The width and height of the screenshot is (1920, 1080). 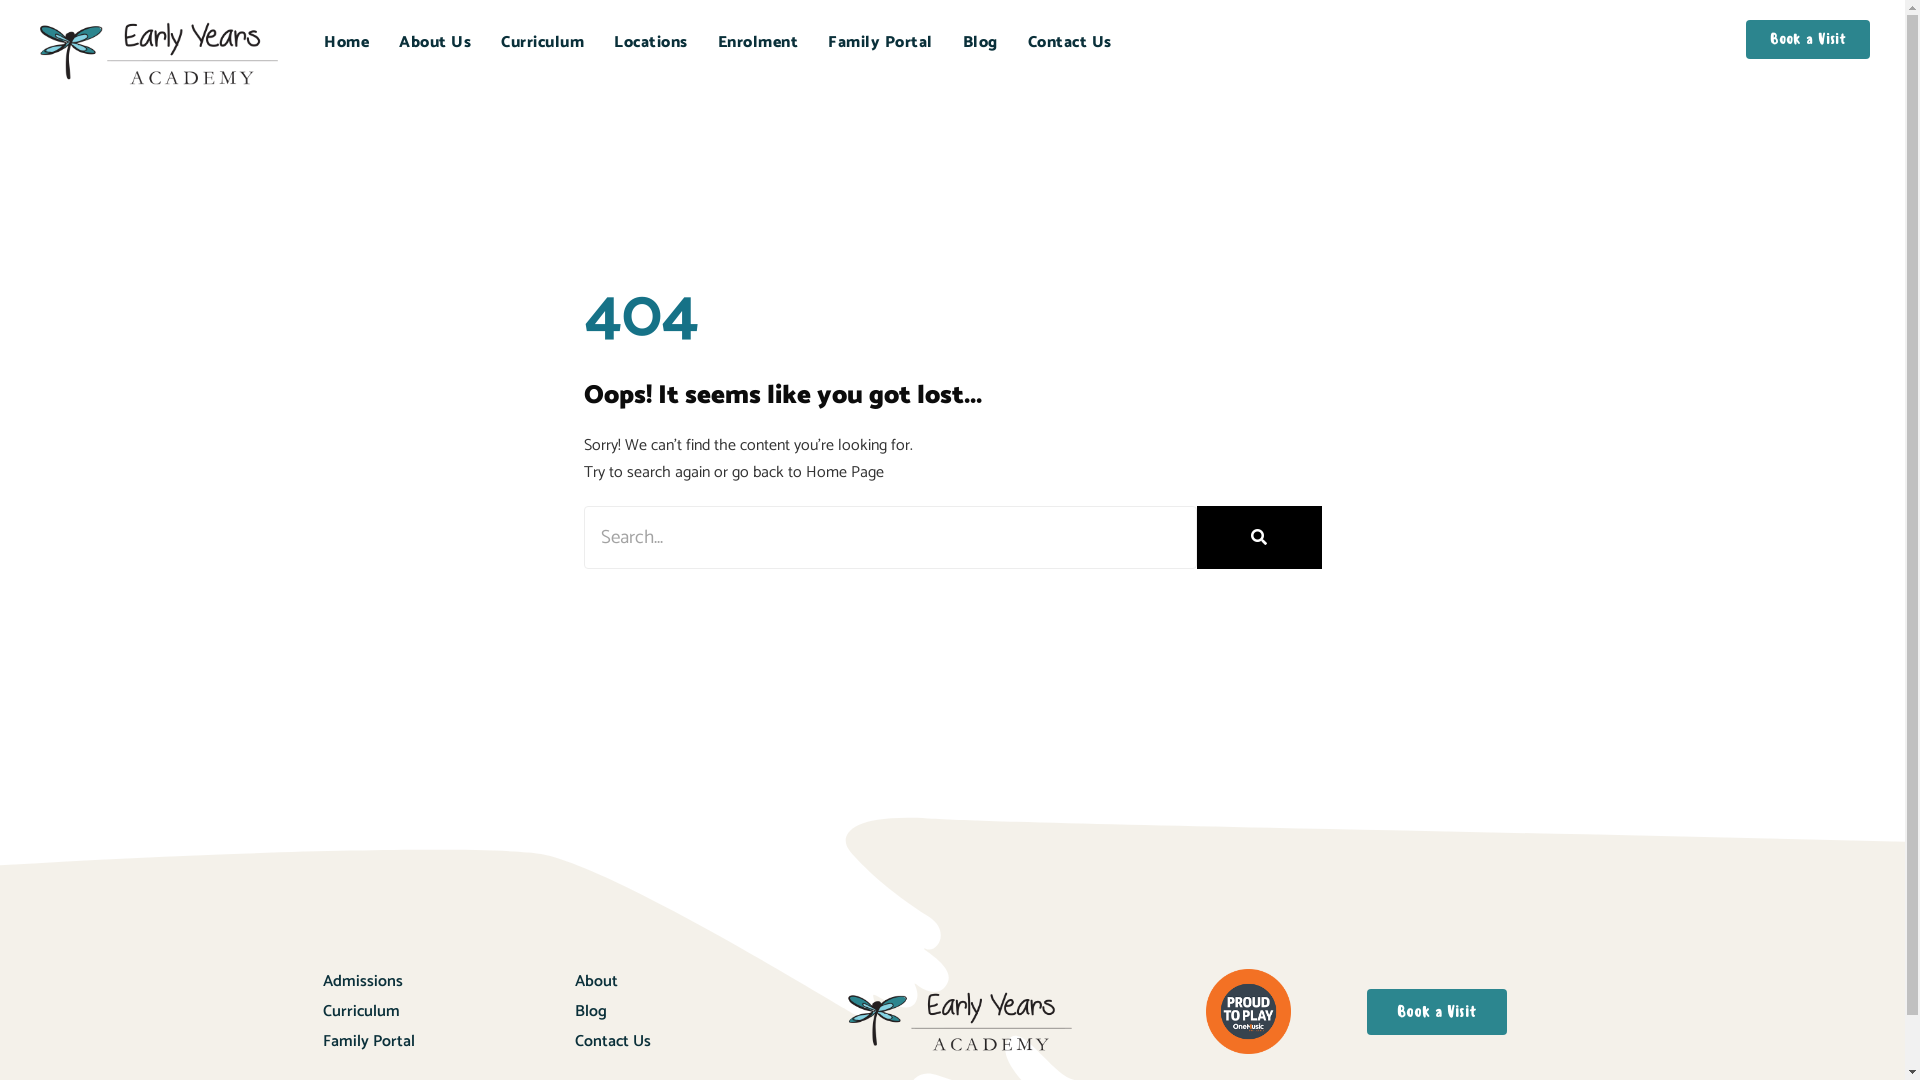 I want to click on Curriculum, so click(x=448, y=1012).